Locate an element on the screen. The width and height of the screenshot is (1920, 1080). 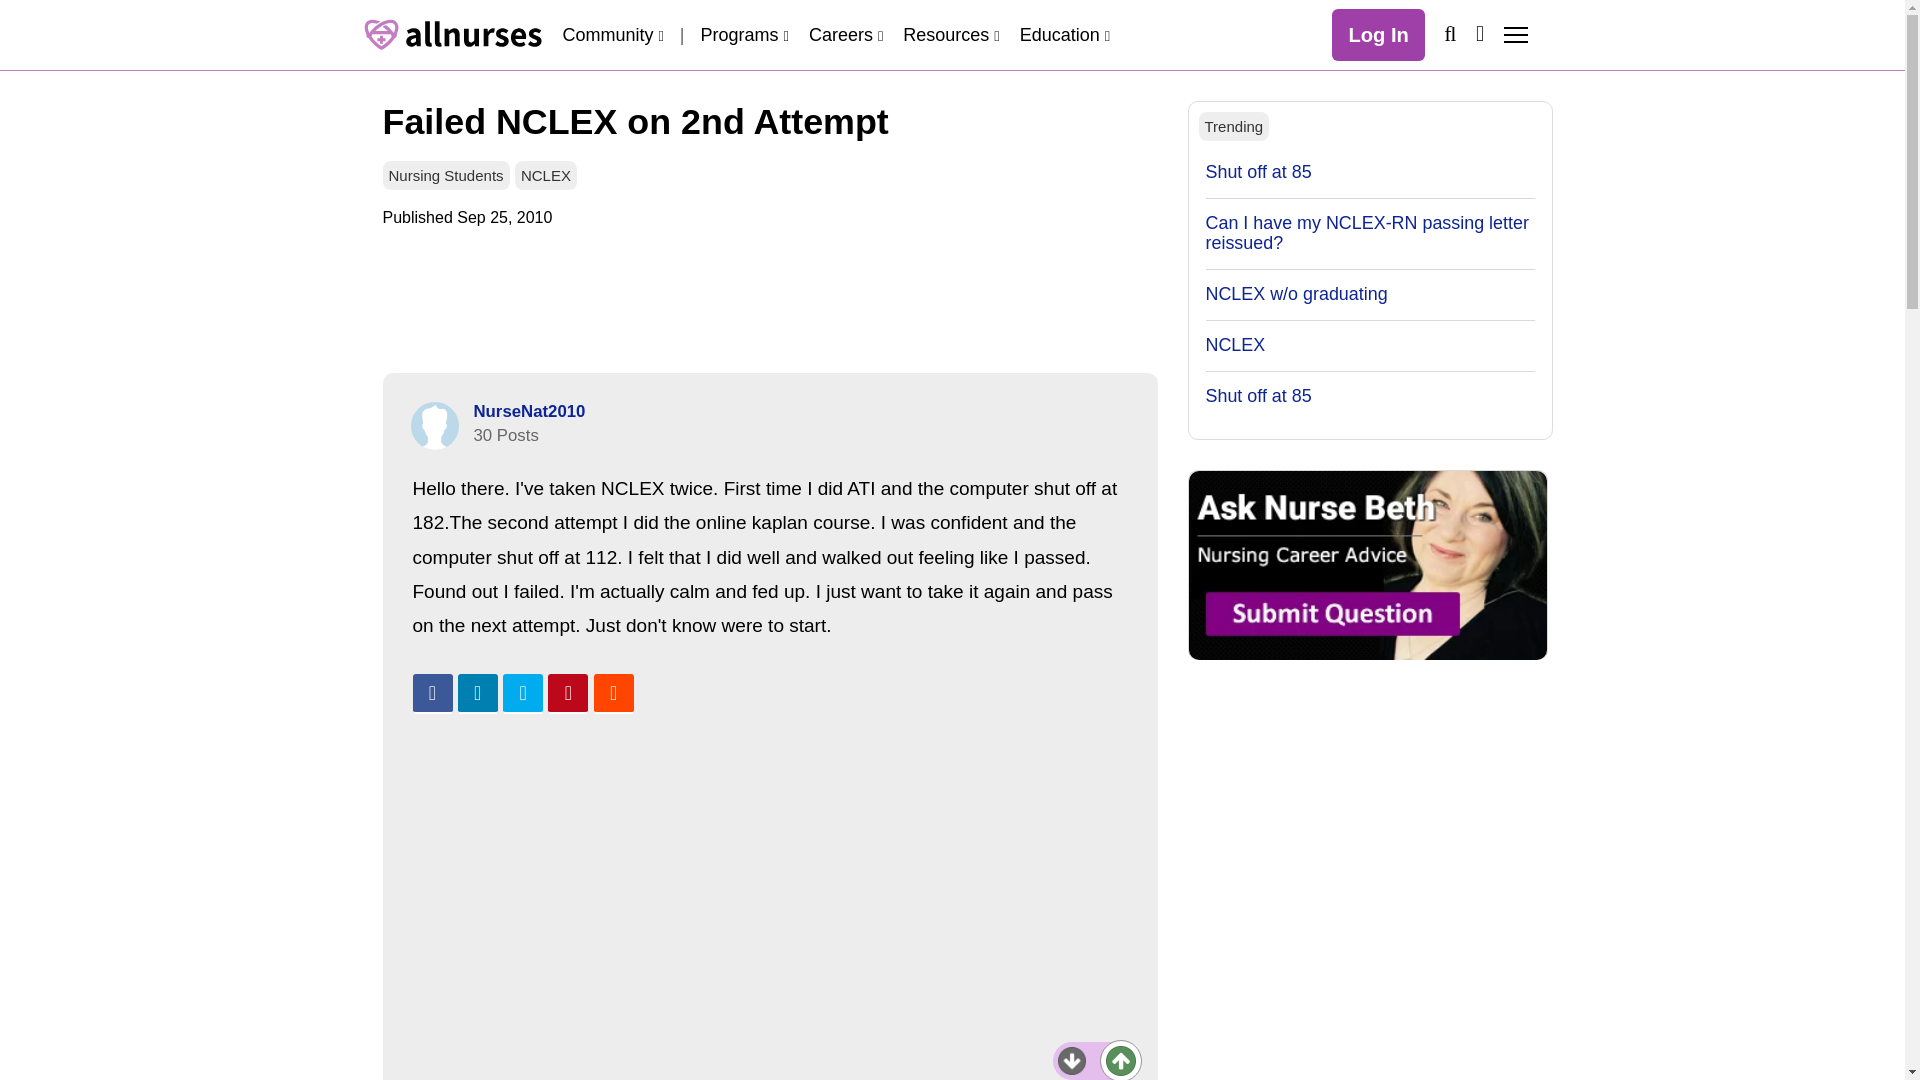
Go to NurseNat2010's profile is located at coordinates (434, 426).